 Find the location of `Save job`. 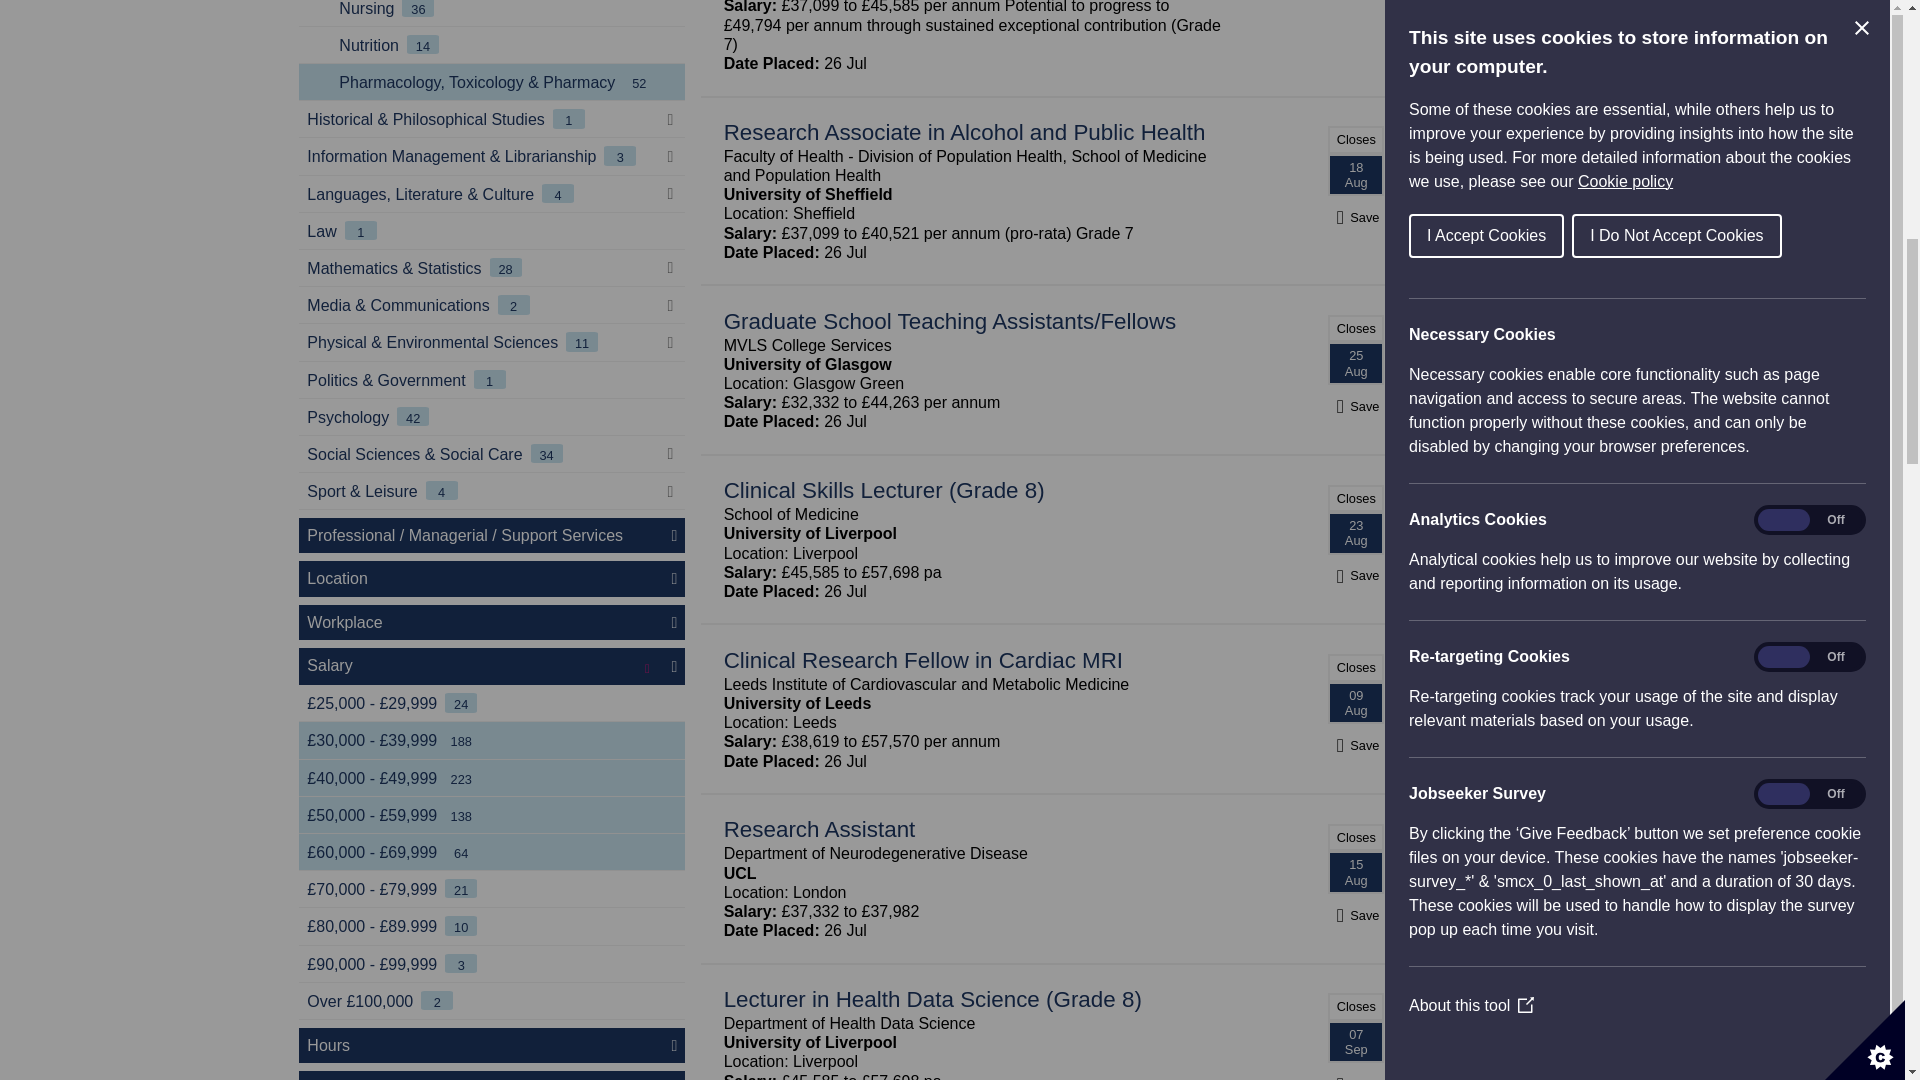

Save job is located at coordinates (1355, 575).